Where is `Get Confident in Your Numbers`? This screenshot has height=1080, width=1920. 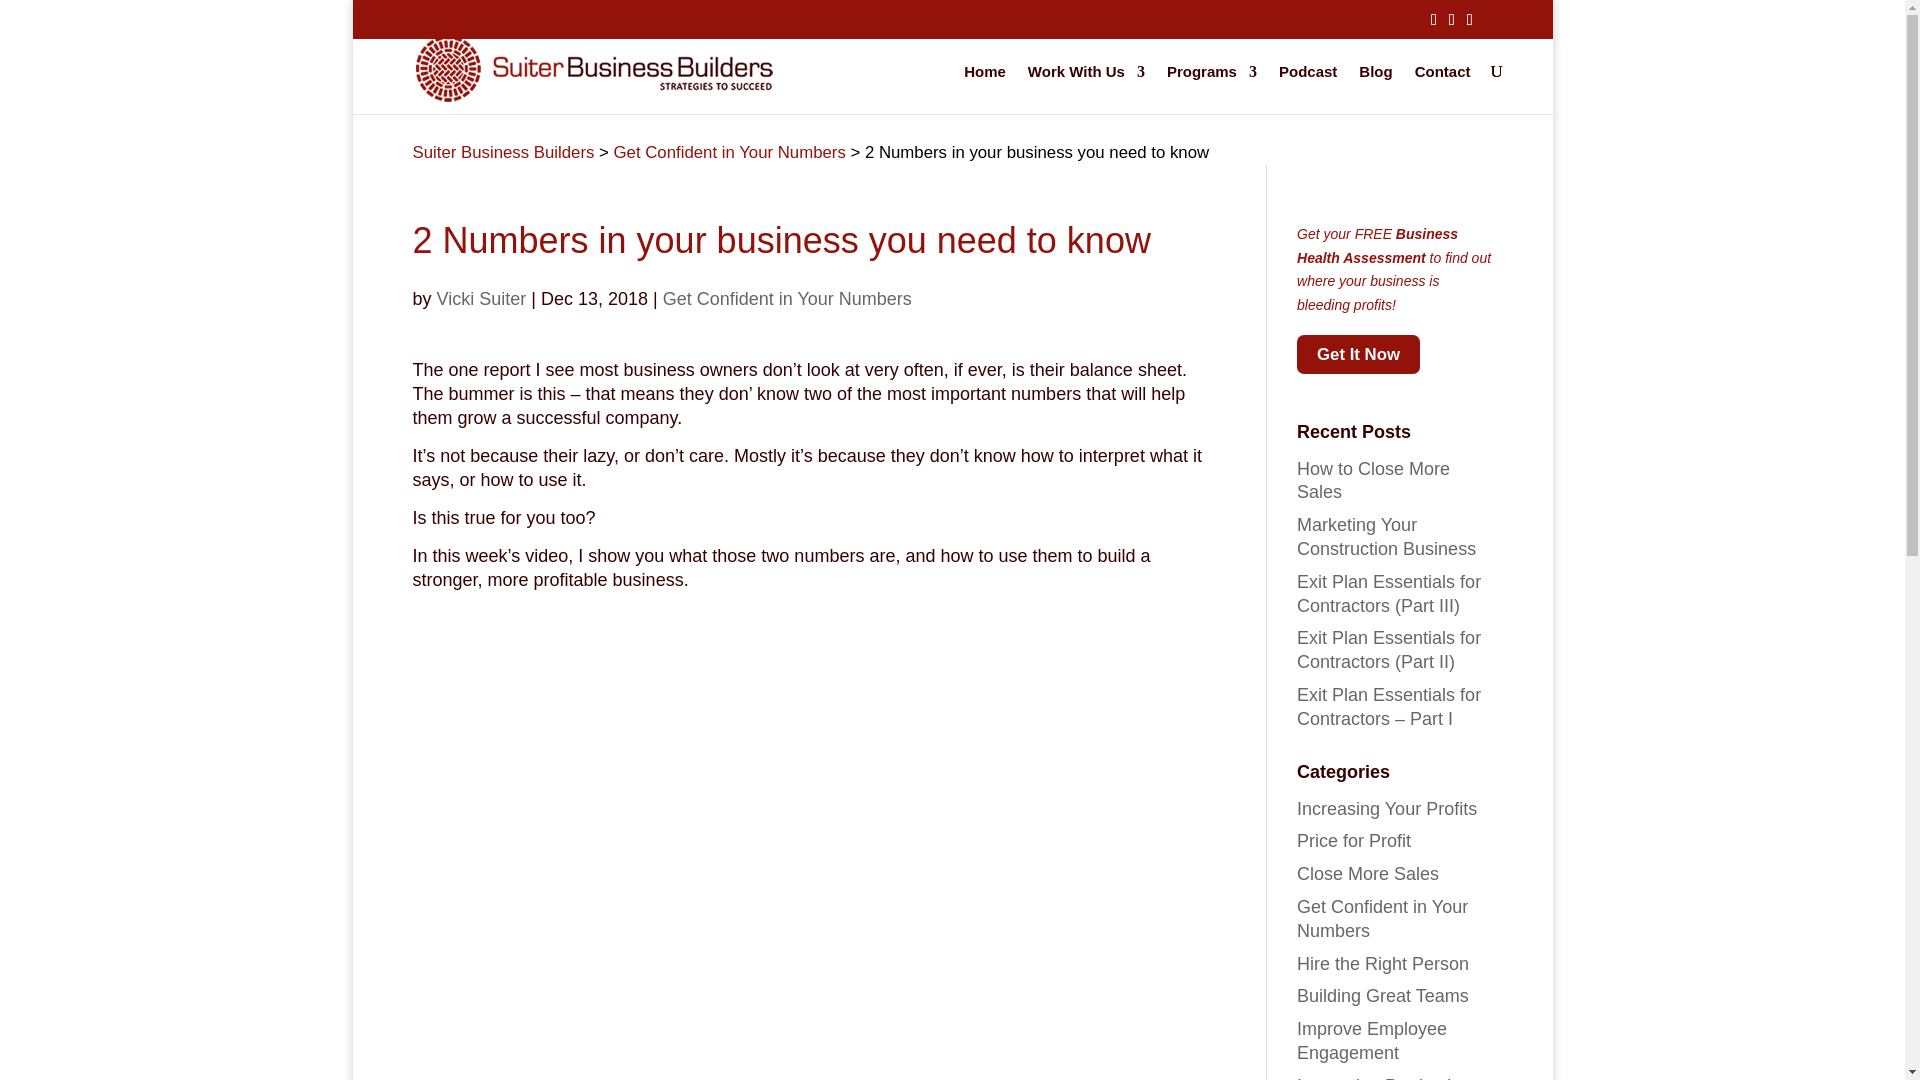
Get Confident in Your Numbers is located at coordinates (787, 298).